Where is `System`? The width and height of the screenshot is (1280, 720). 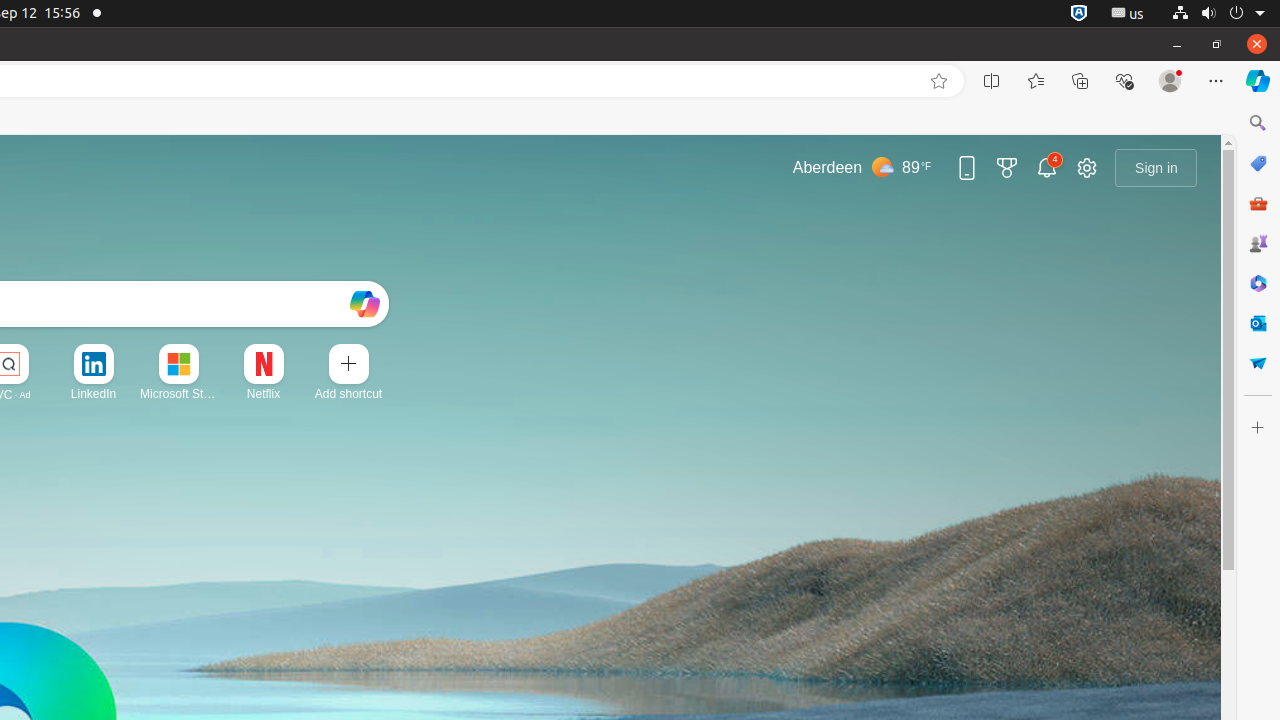 System is located at coordinates (1218, 14).